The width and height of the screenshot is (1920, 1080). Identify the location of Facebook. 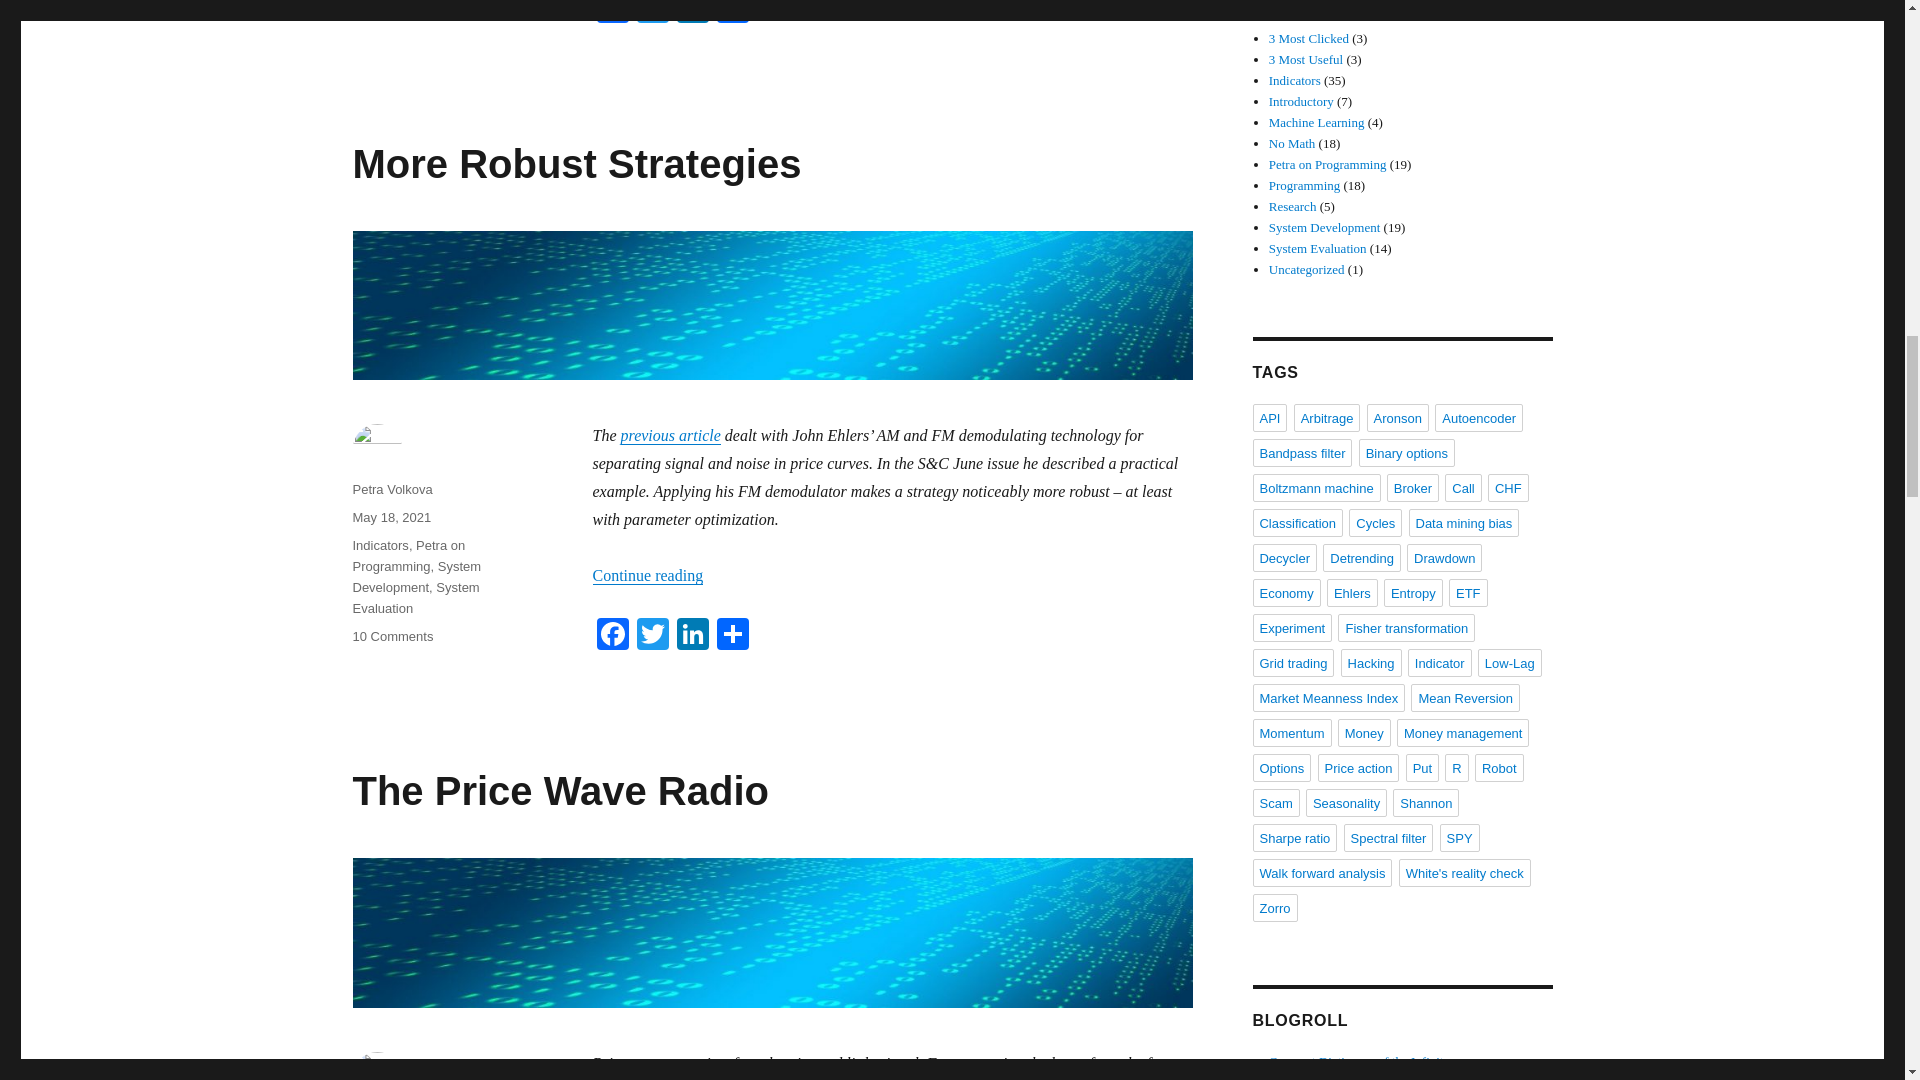
(611, 14).